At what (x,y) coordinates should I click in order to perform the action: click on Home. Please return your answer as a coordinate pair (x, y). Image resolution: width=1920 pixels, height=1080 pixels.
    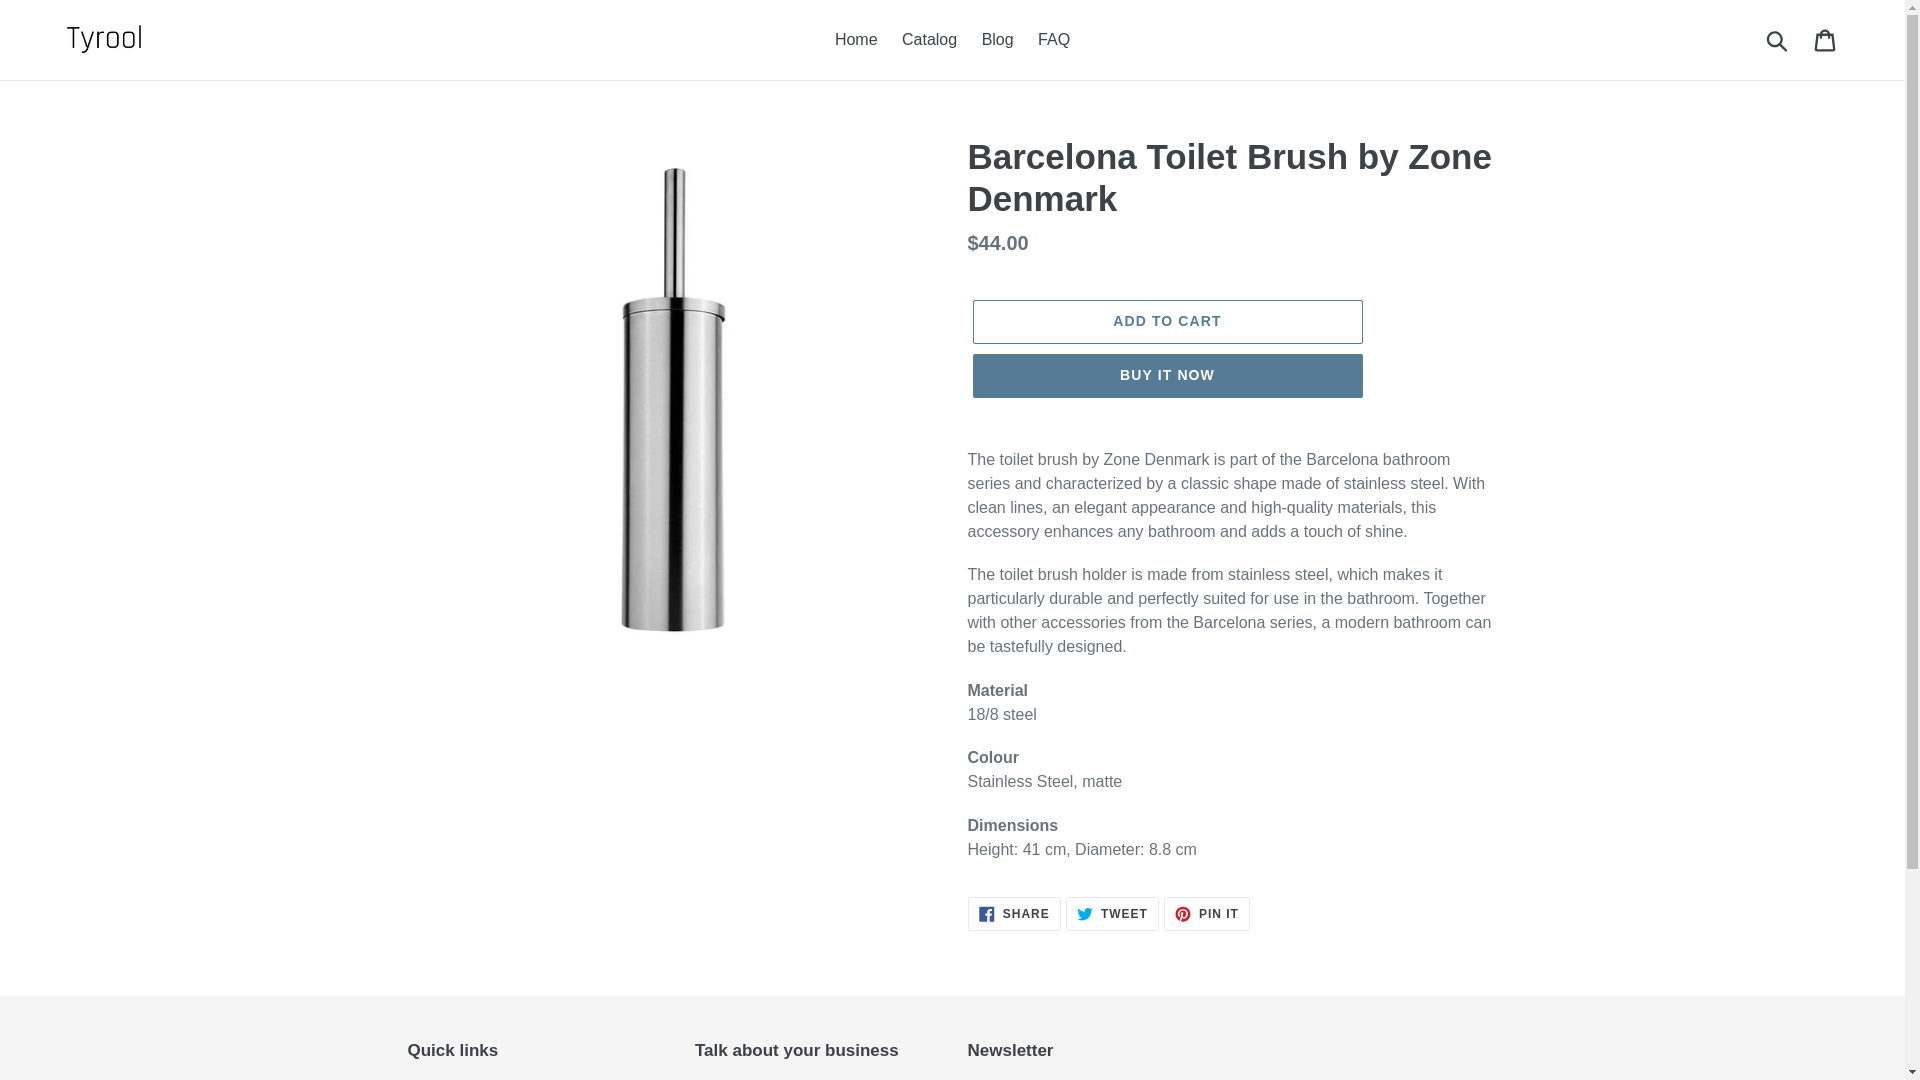
    Looking at the image, I should click on (1166, 322).